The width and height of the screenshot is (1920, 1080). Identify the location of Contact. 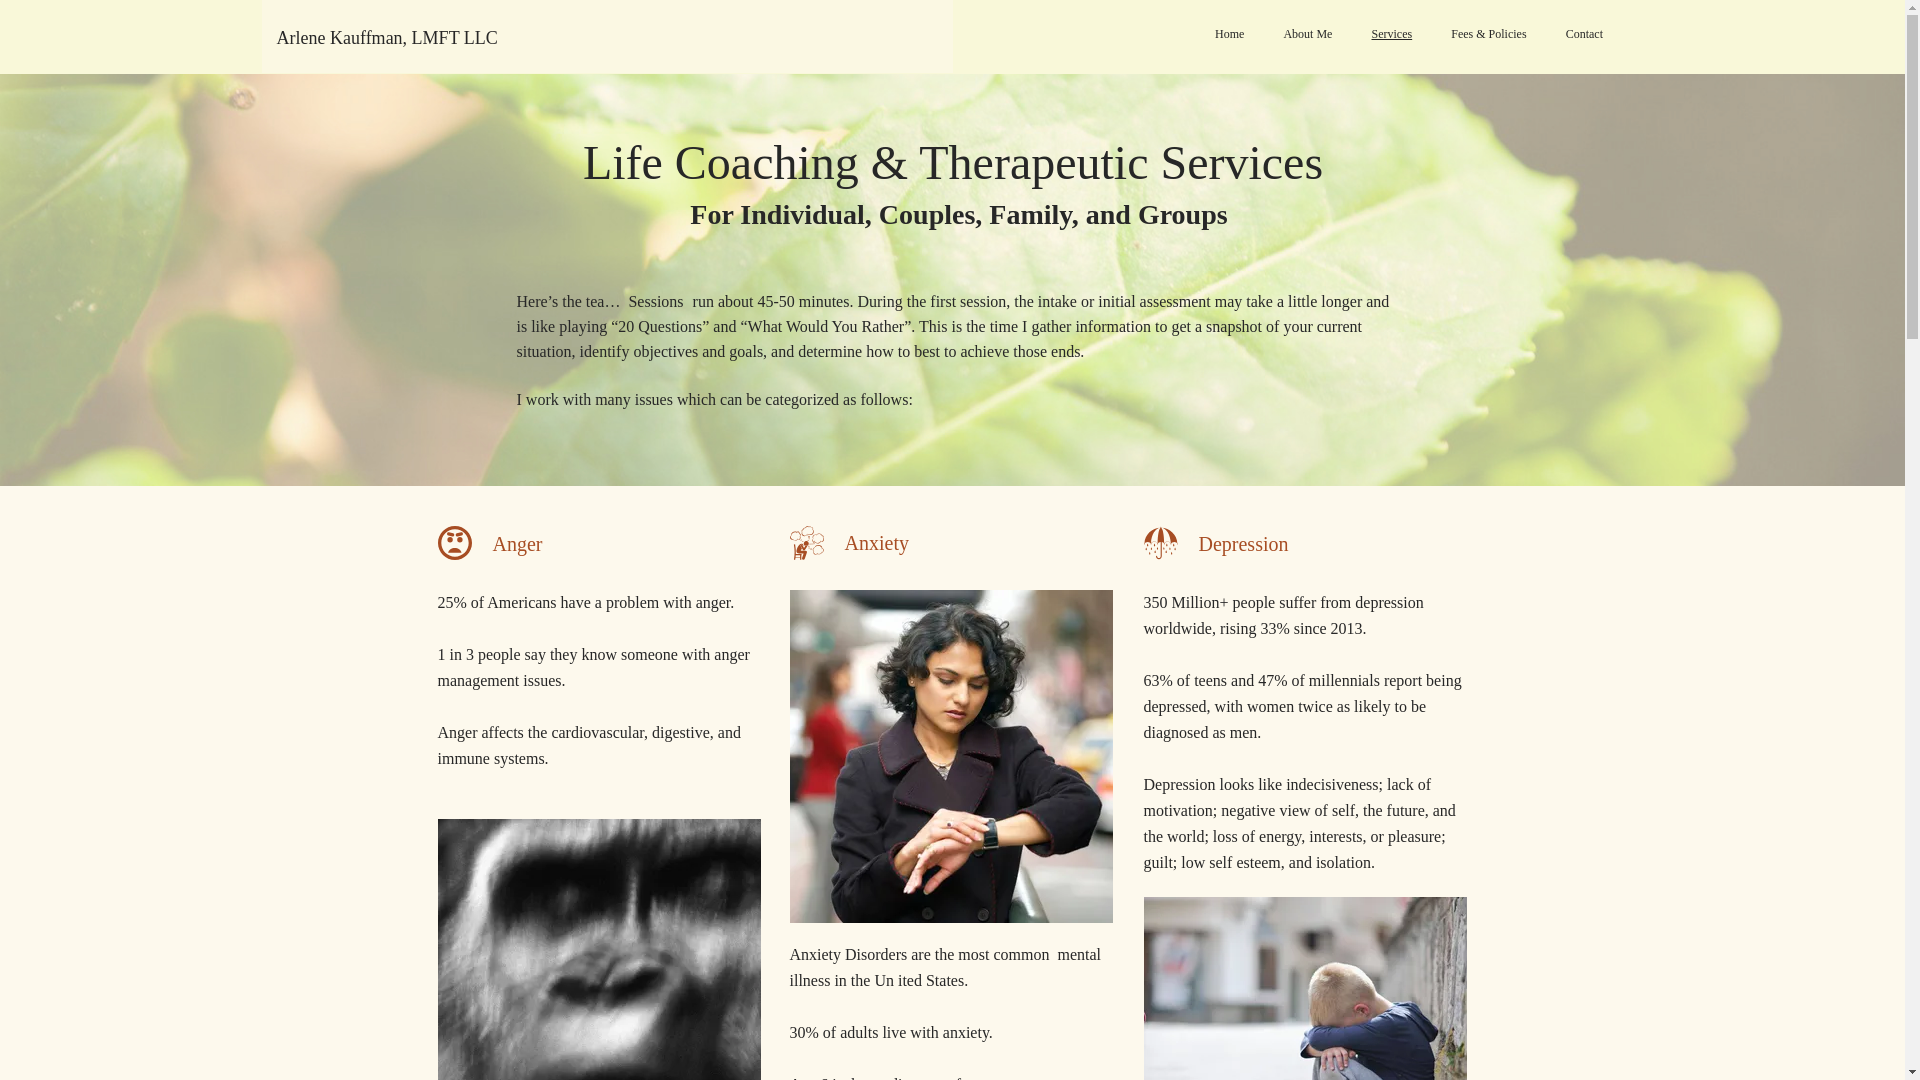
(1584, 34).